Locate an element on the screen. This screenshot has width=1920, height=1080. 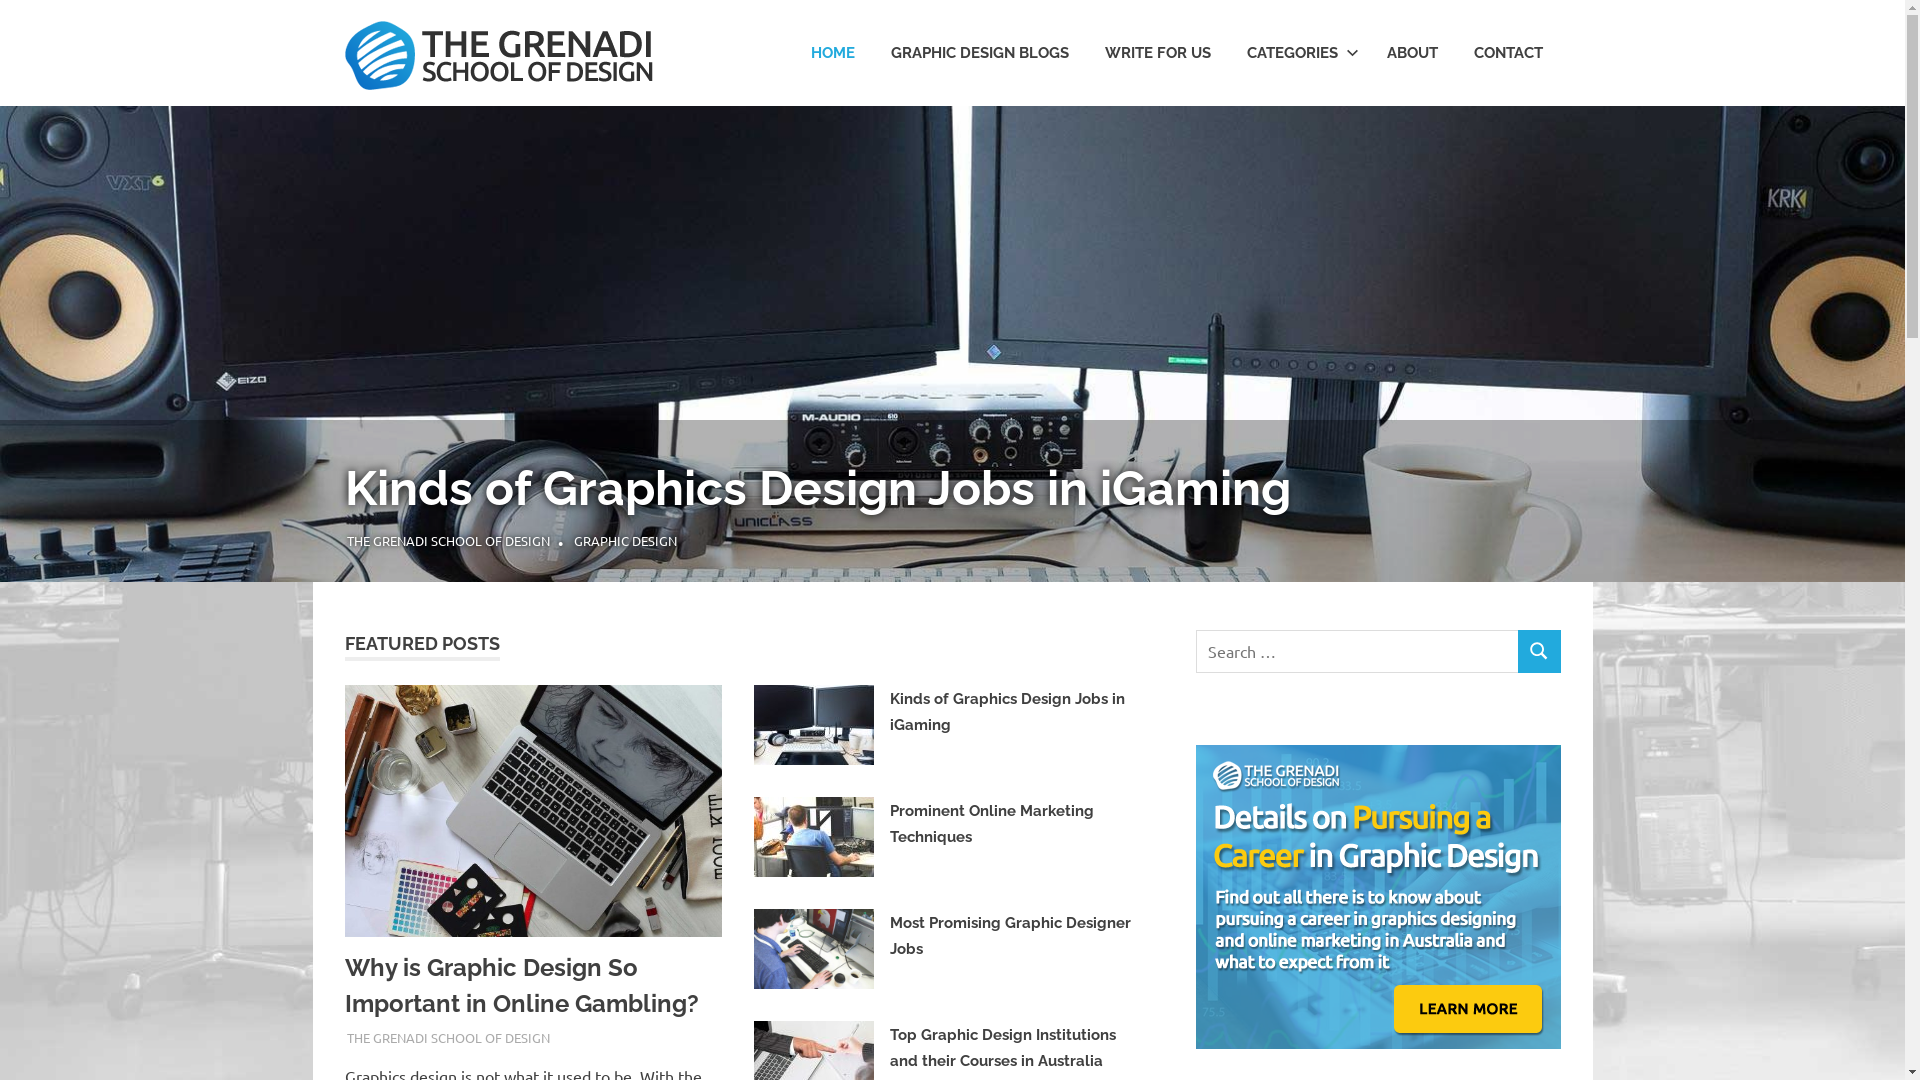
WRITE FOR US is located at coordinates (1157, 54).